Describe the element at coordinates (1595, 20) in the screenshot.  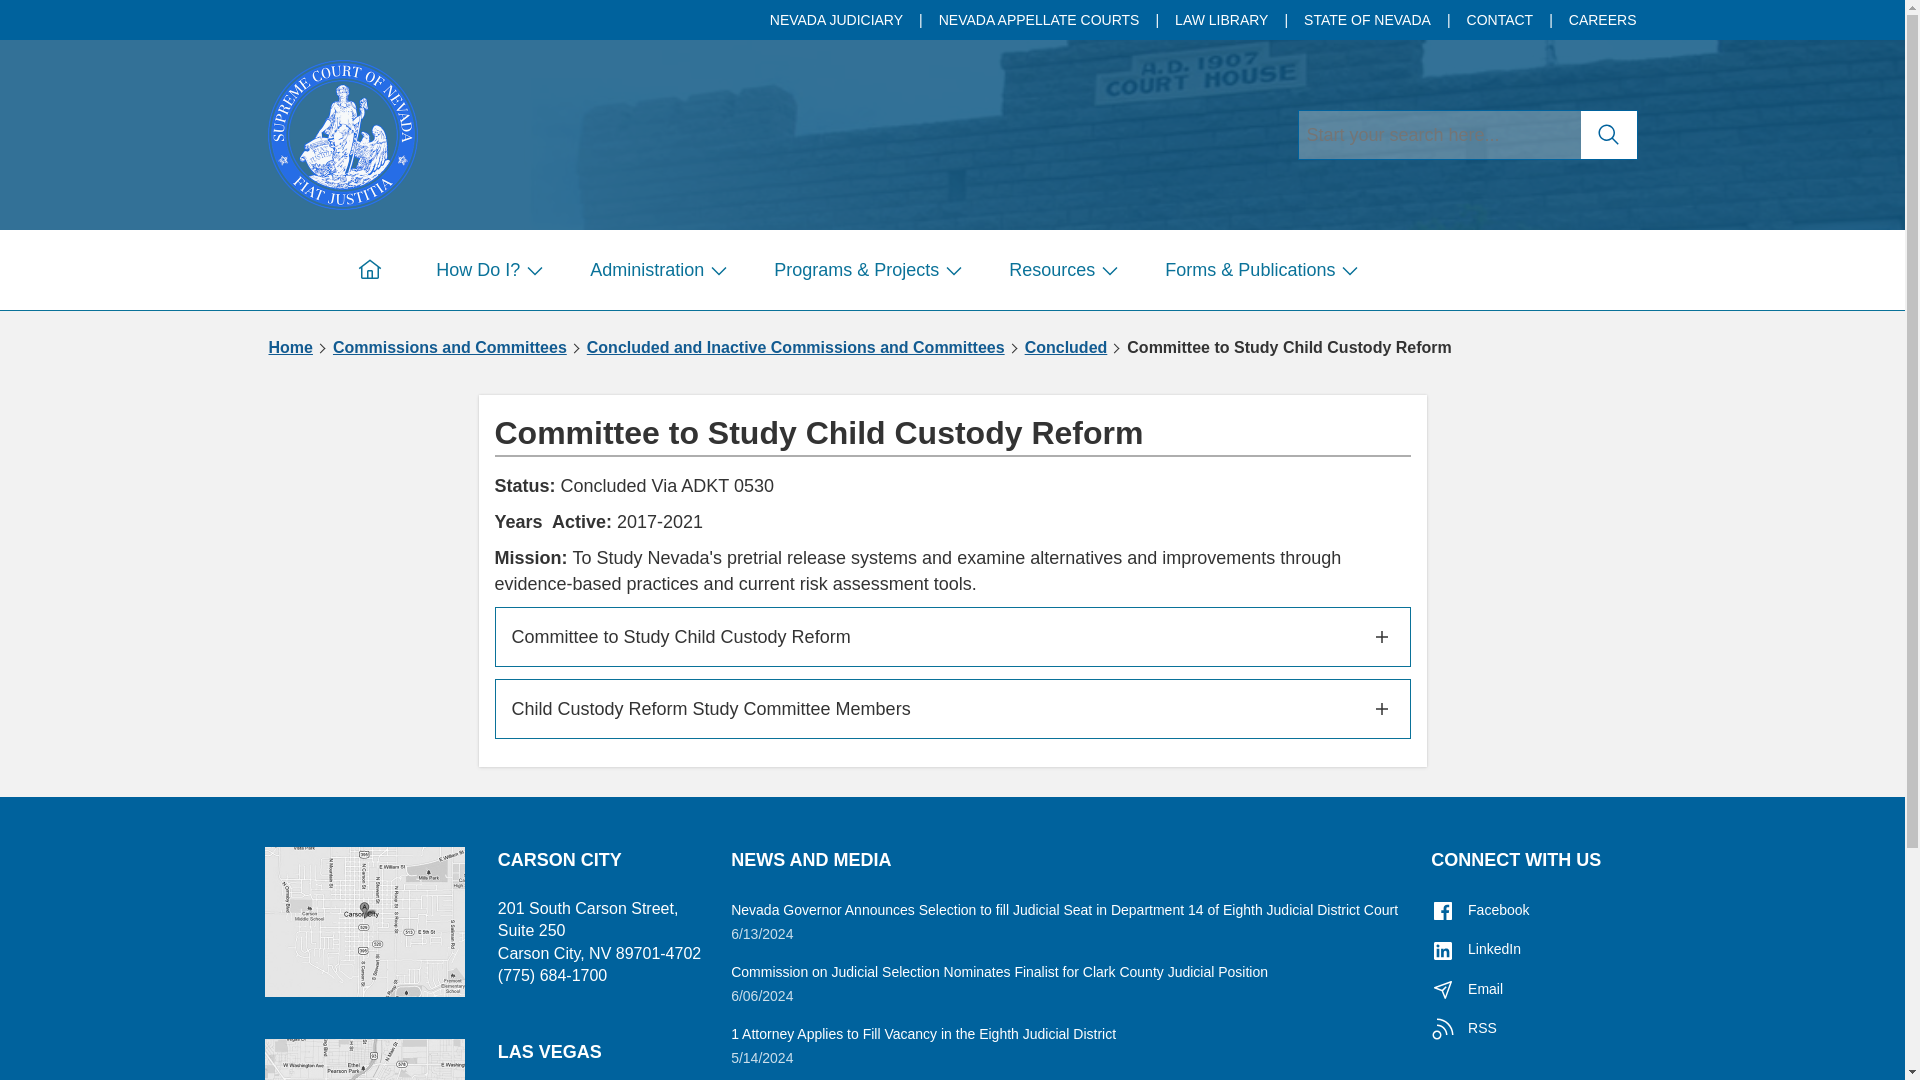
I see `CAREERS` at that location.